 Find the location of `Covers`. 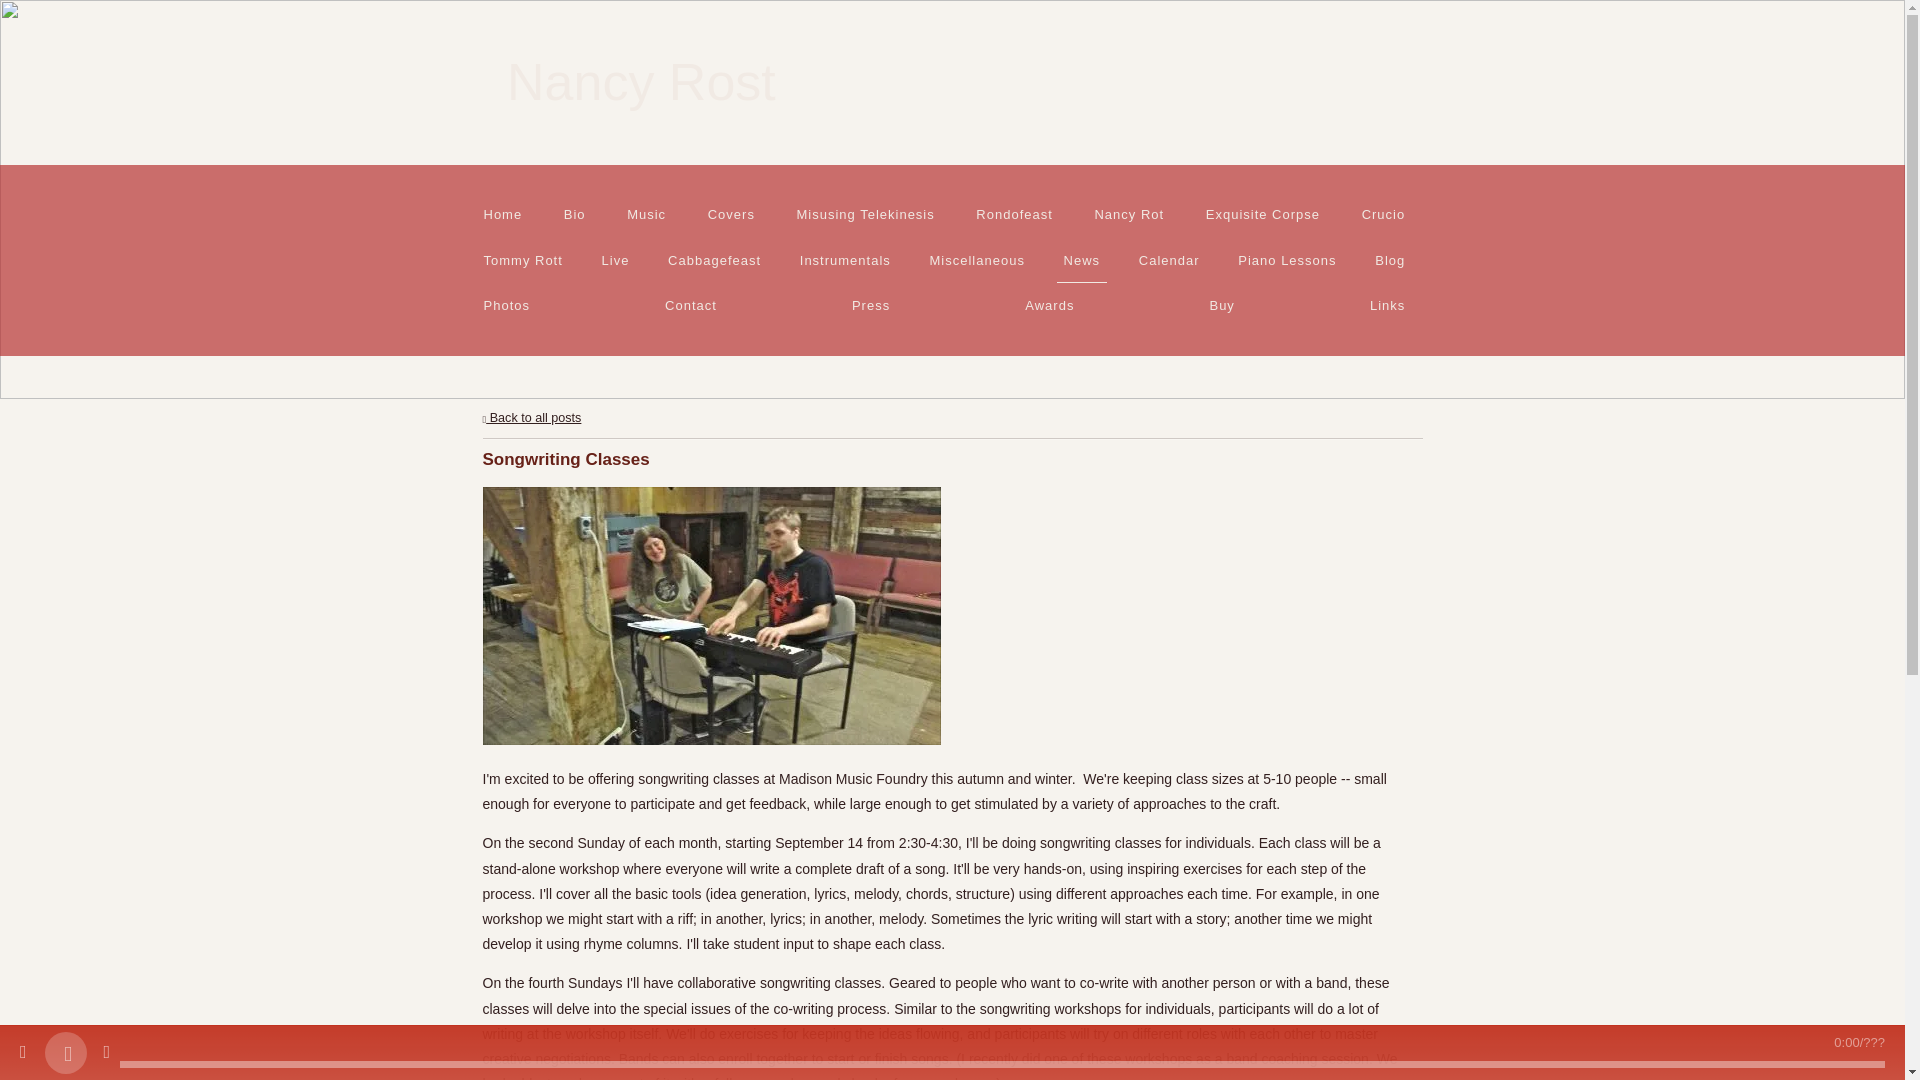

Covers is located at coordinates (730, 214).